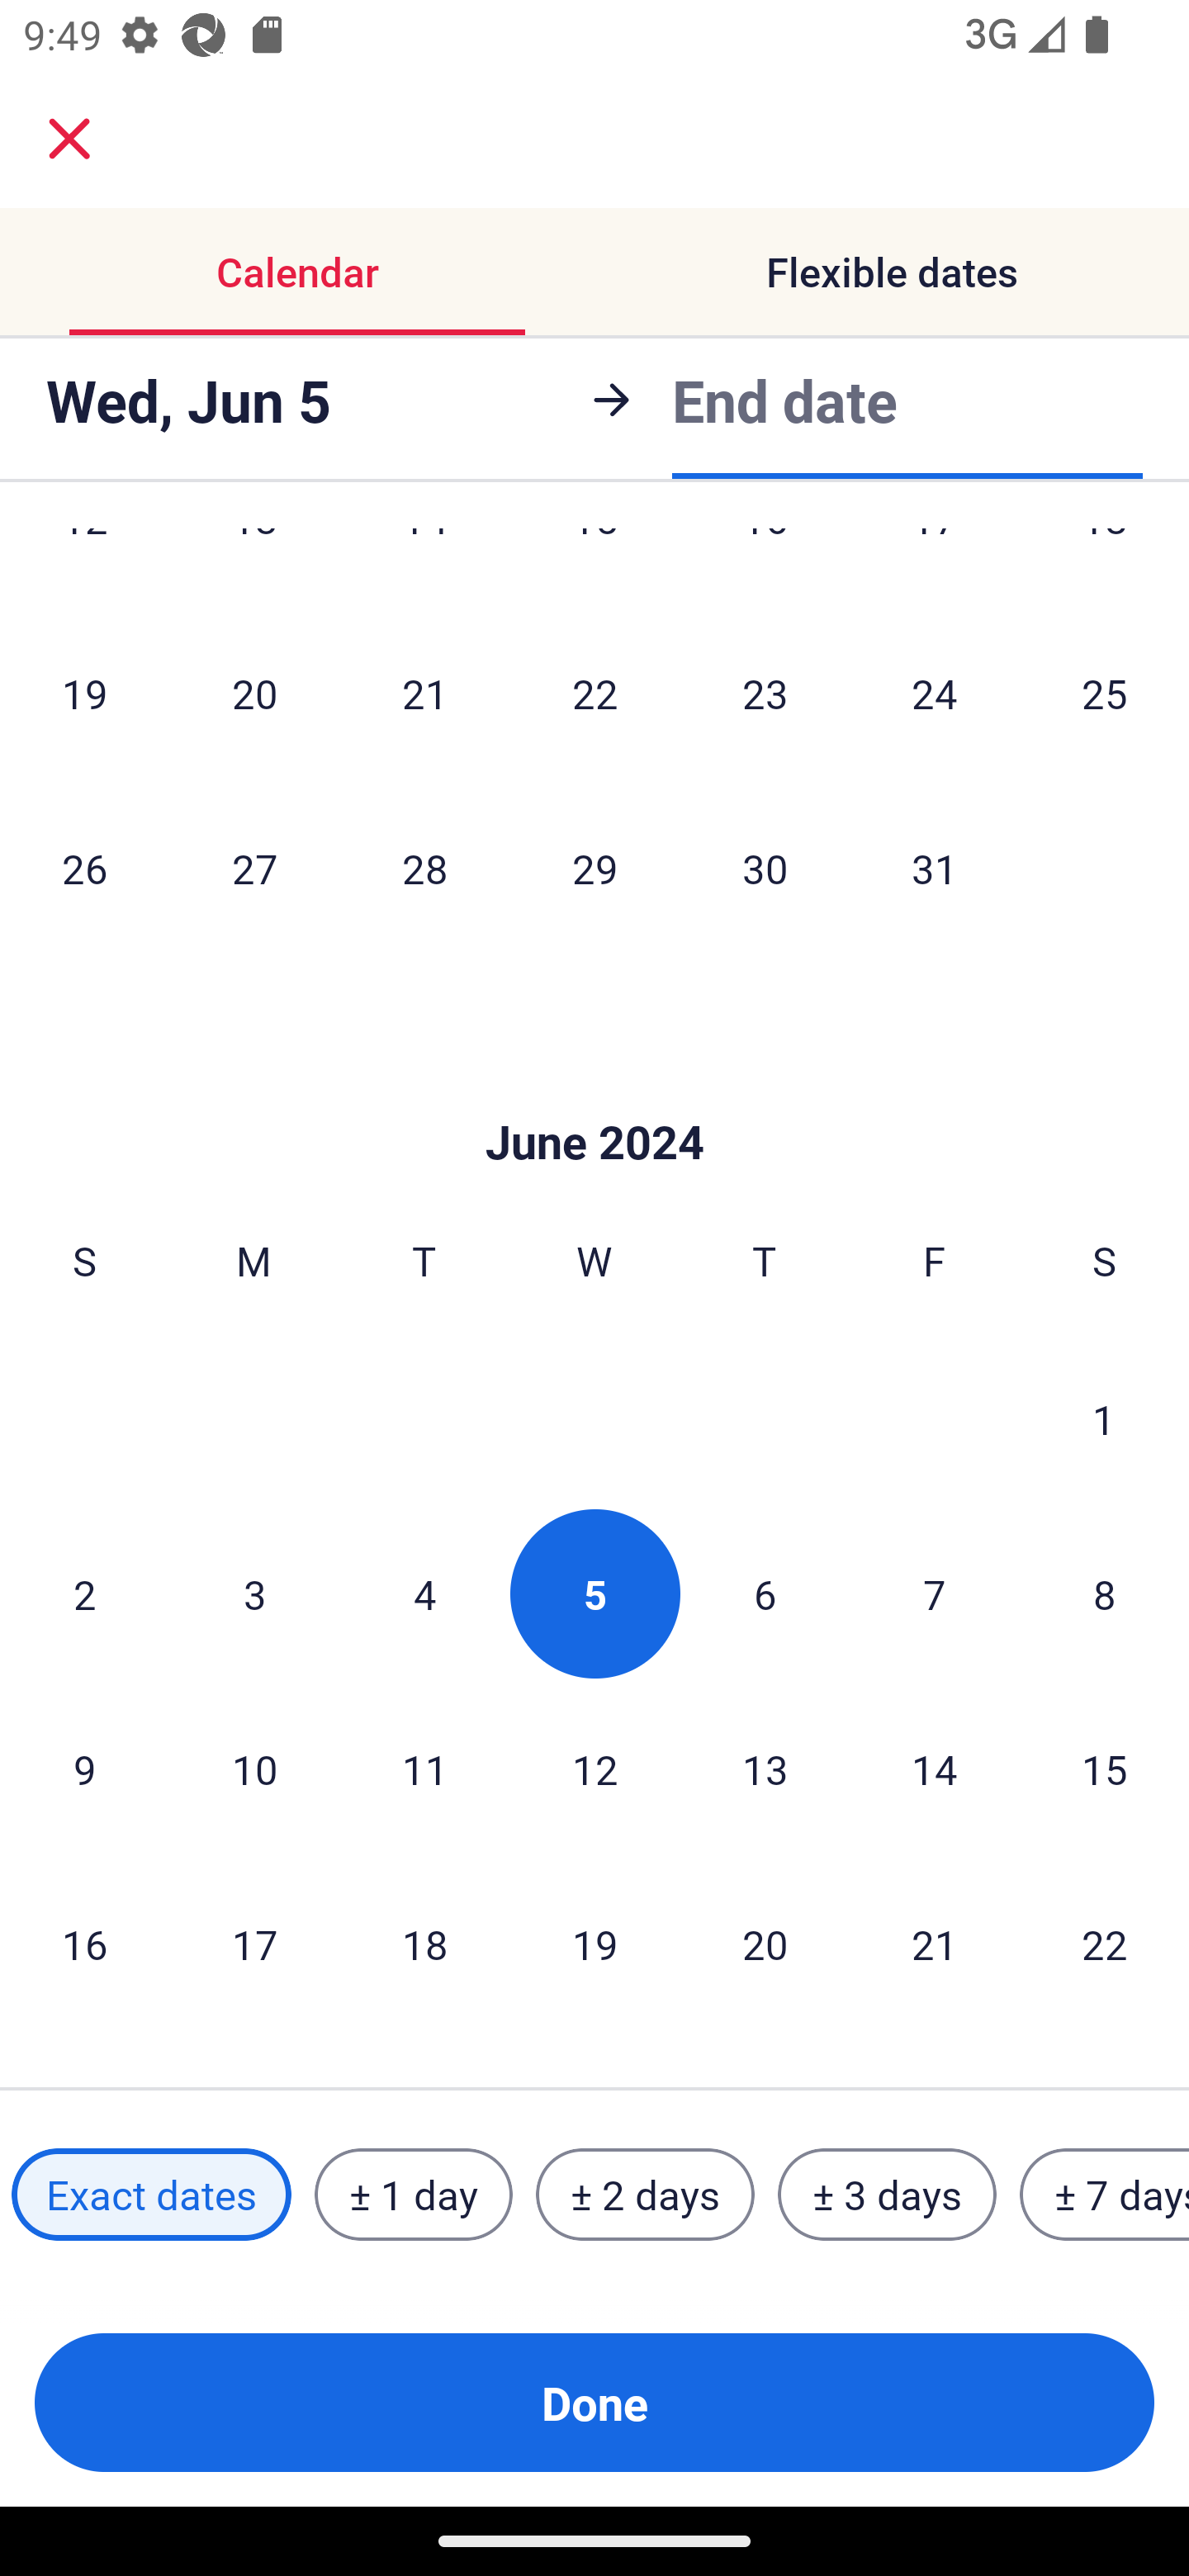  I want to click on ± 7 days, so click(1105, 2195).